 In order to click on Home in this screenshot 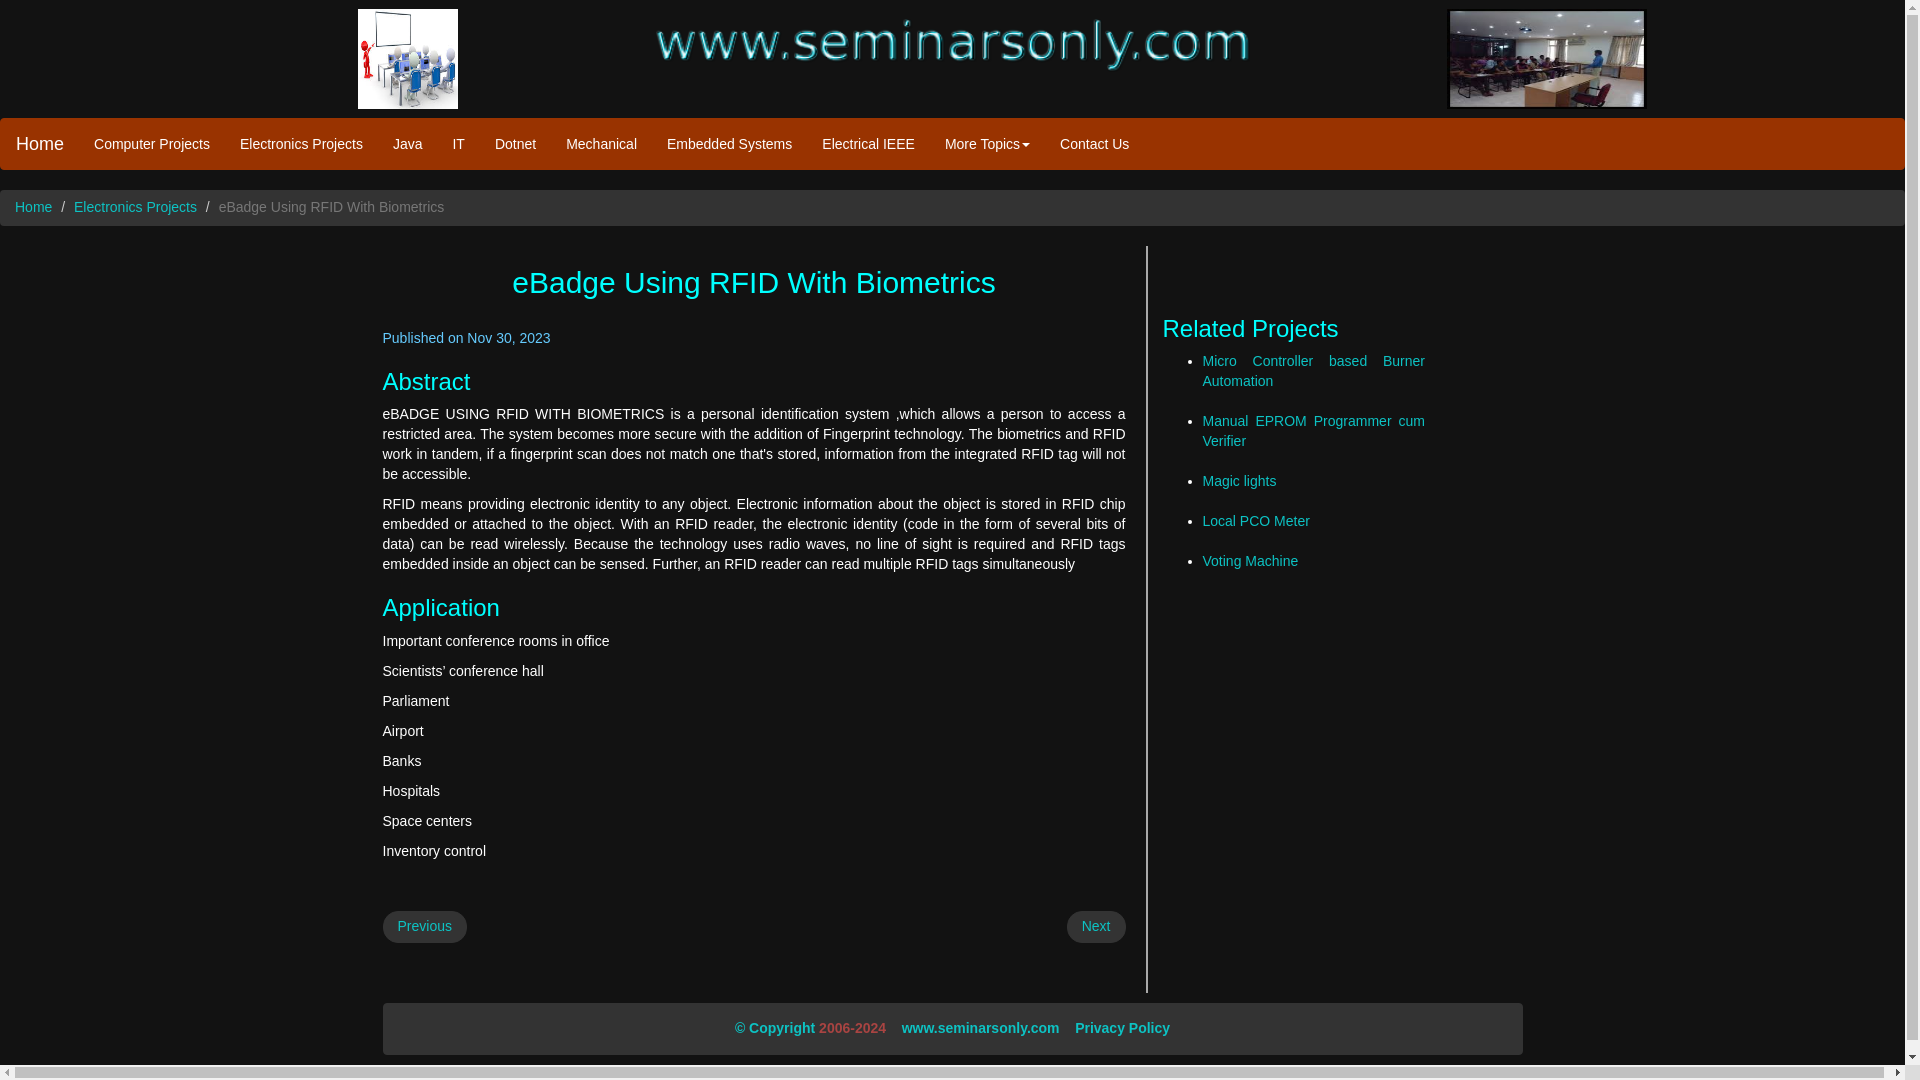, I will do `click(40, 143)`.